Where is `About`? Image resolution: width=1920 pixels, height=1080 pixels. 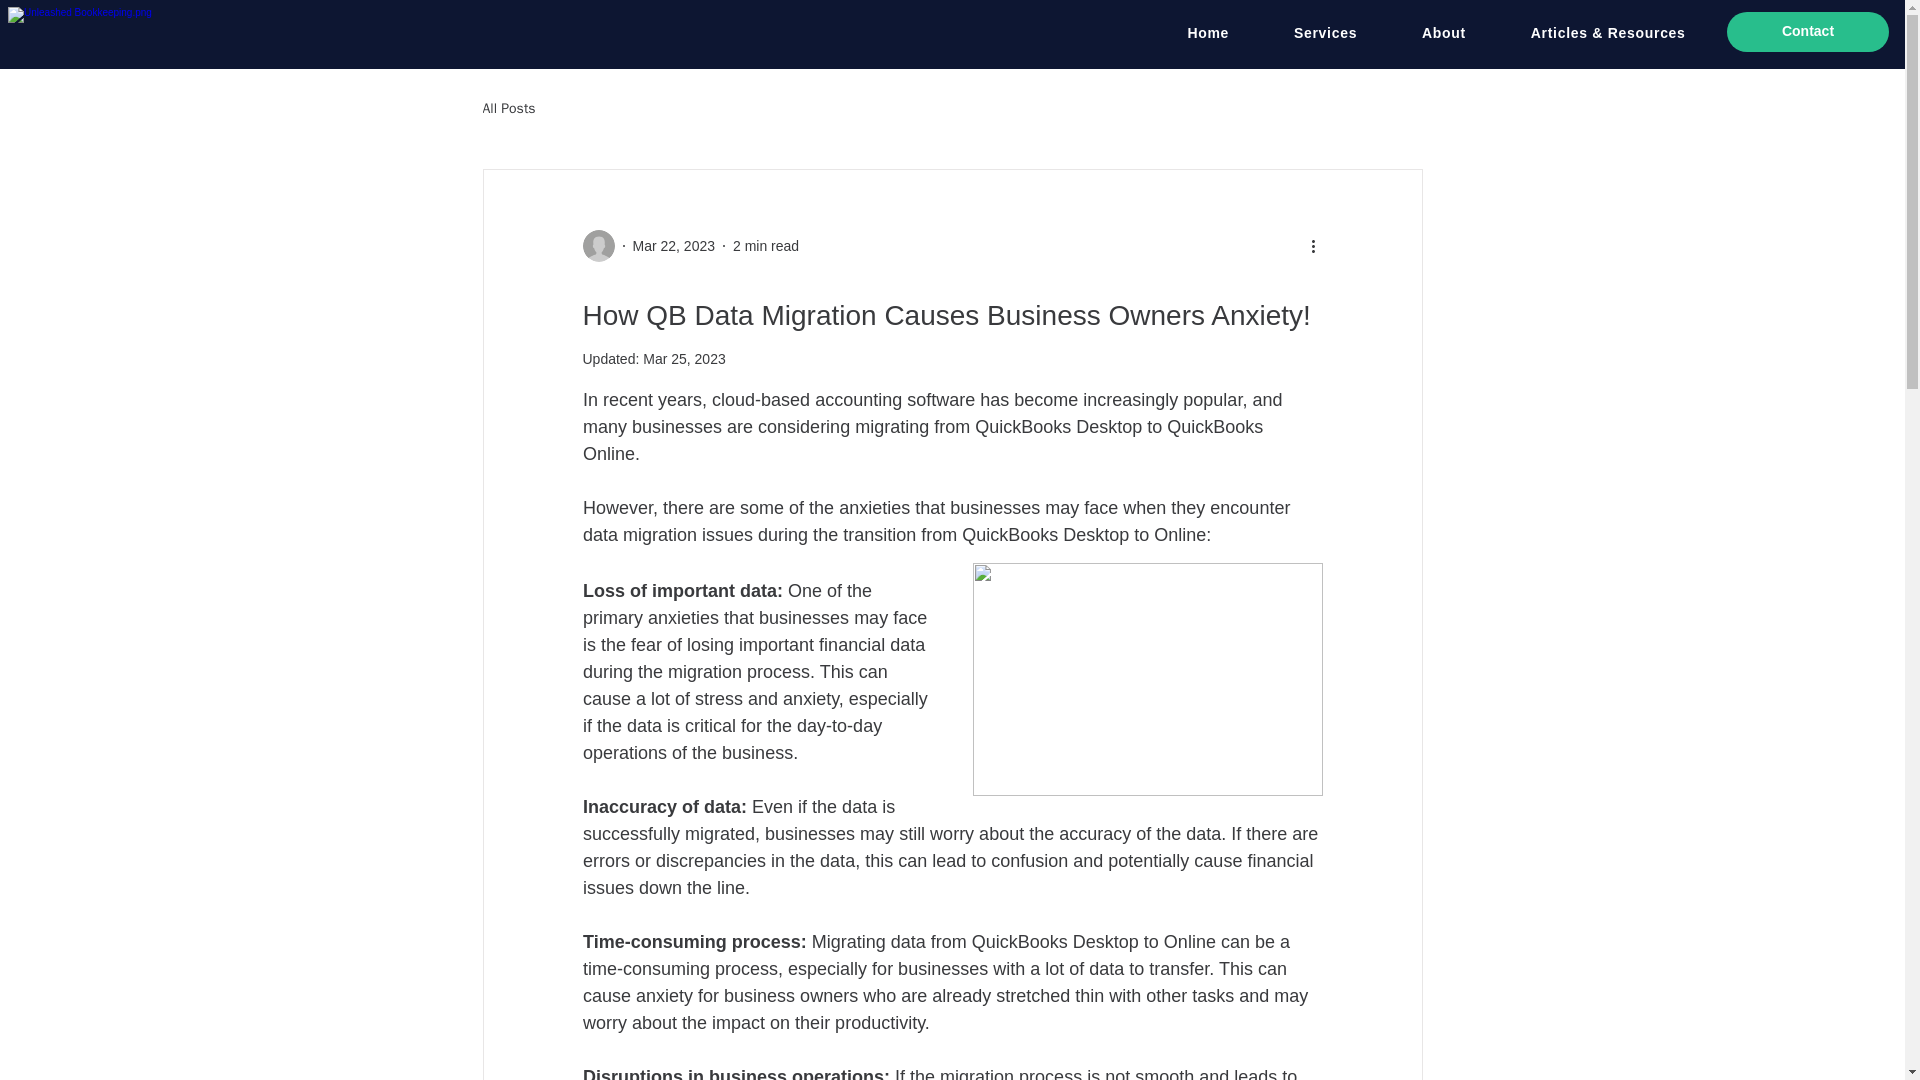 About is located at coordinates (1444, 32).